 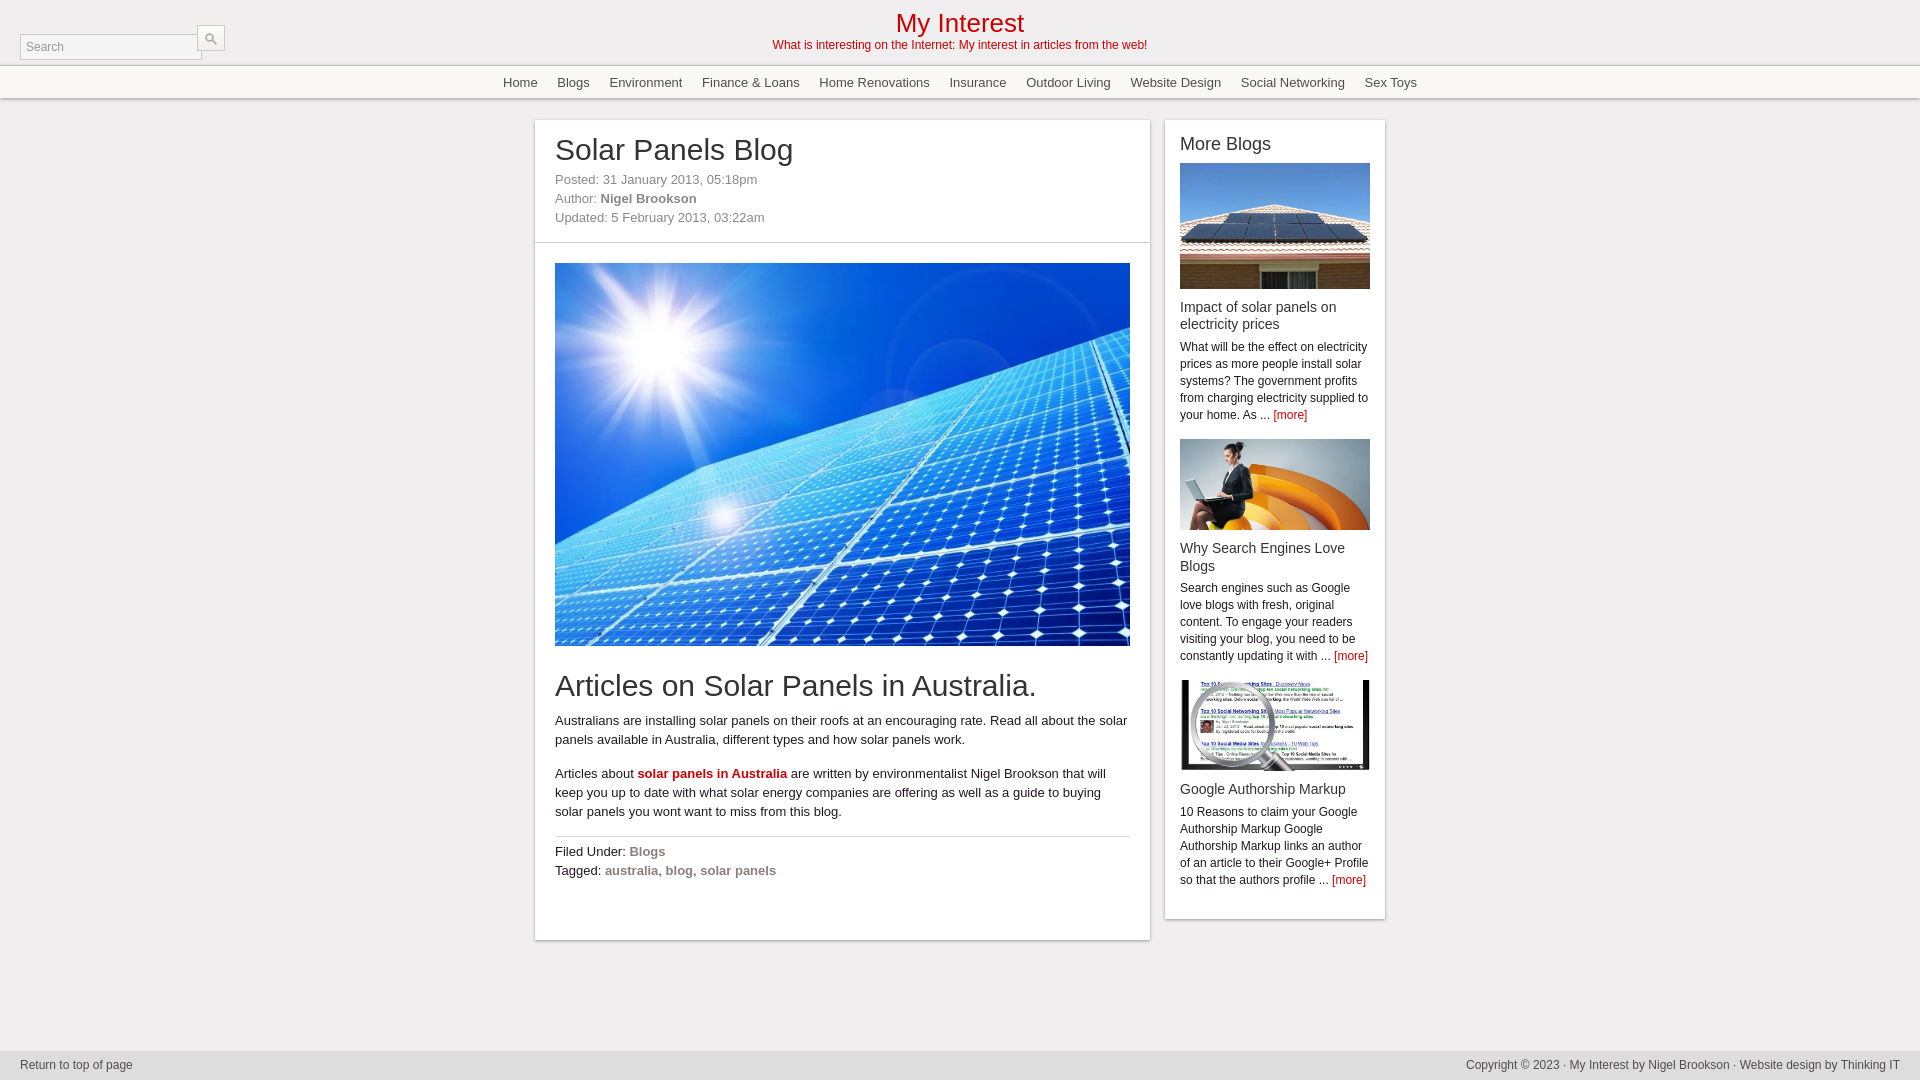 What do you see at coordinates (76, 1065) in the screenshot?
I see `Return to top of page` at bounding box center [76, 1065].